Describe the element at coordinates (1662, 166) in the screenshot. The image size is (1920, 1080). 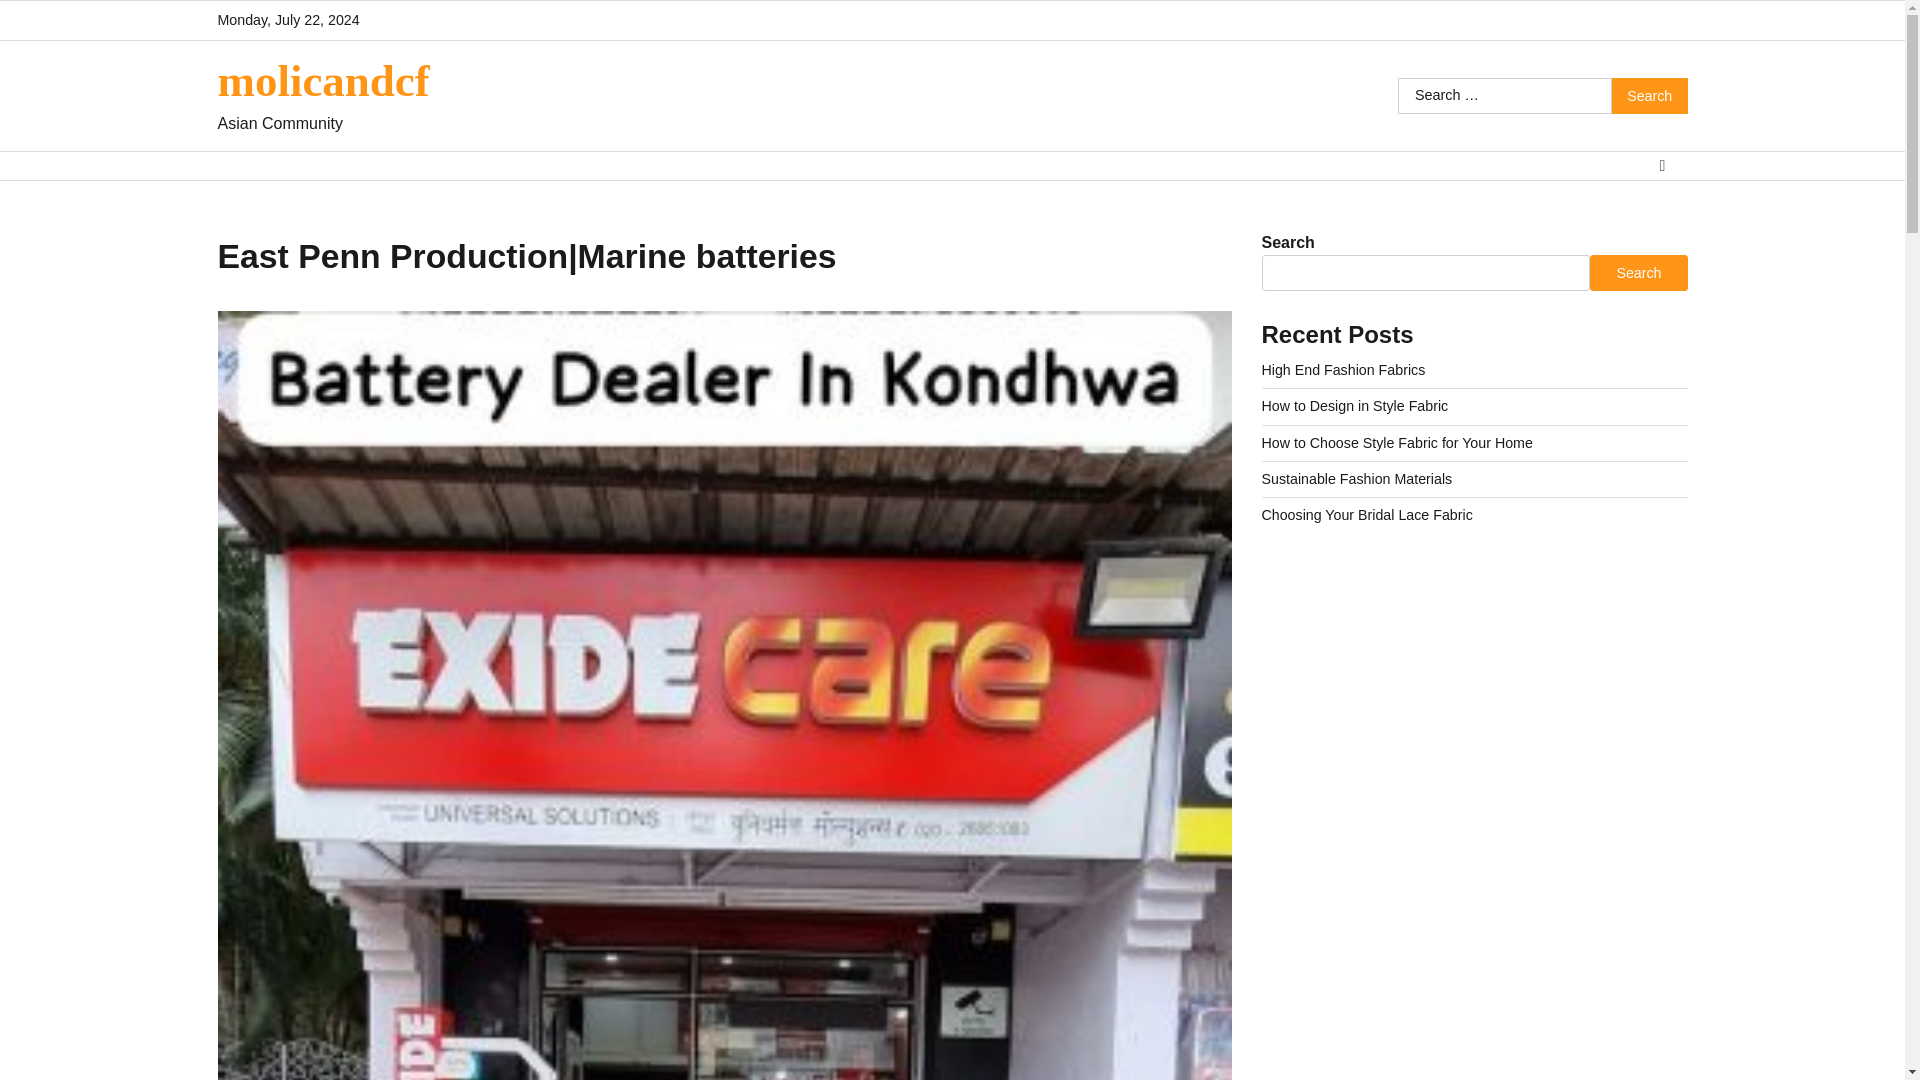
I see `View Random Post` at that location.